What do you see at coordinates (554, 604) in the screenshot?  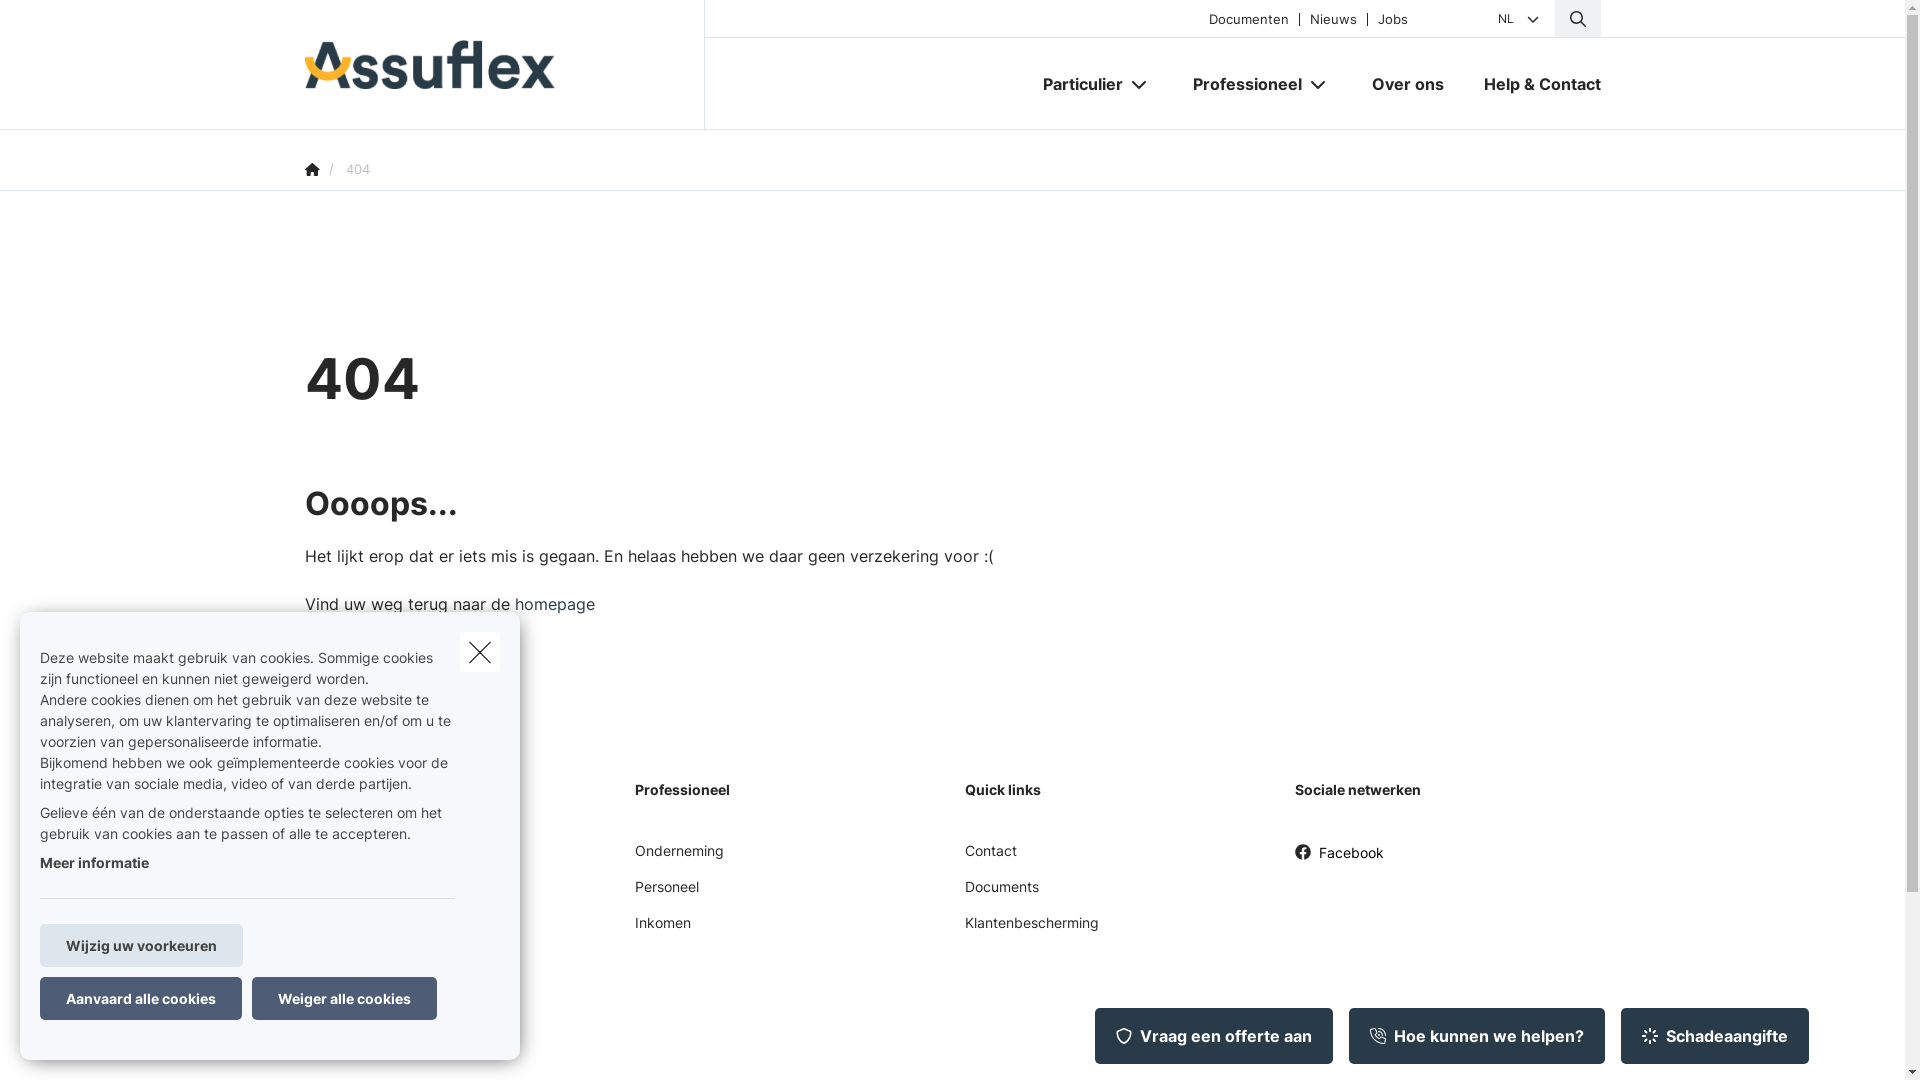 I see `homepage` at bounding box center [554, 604].